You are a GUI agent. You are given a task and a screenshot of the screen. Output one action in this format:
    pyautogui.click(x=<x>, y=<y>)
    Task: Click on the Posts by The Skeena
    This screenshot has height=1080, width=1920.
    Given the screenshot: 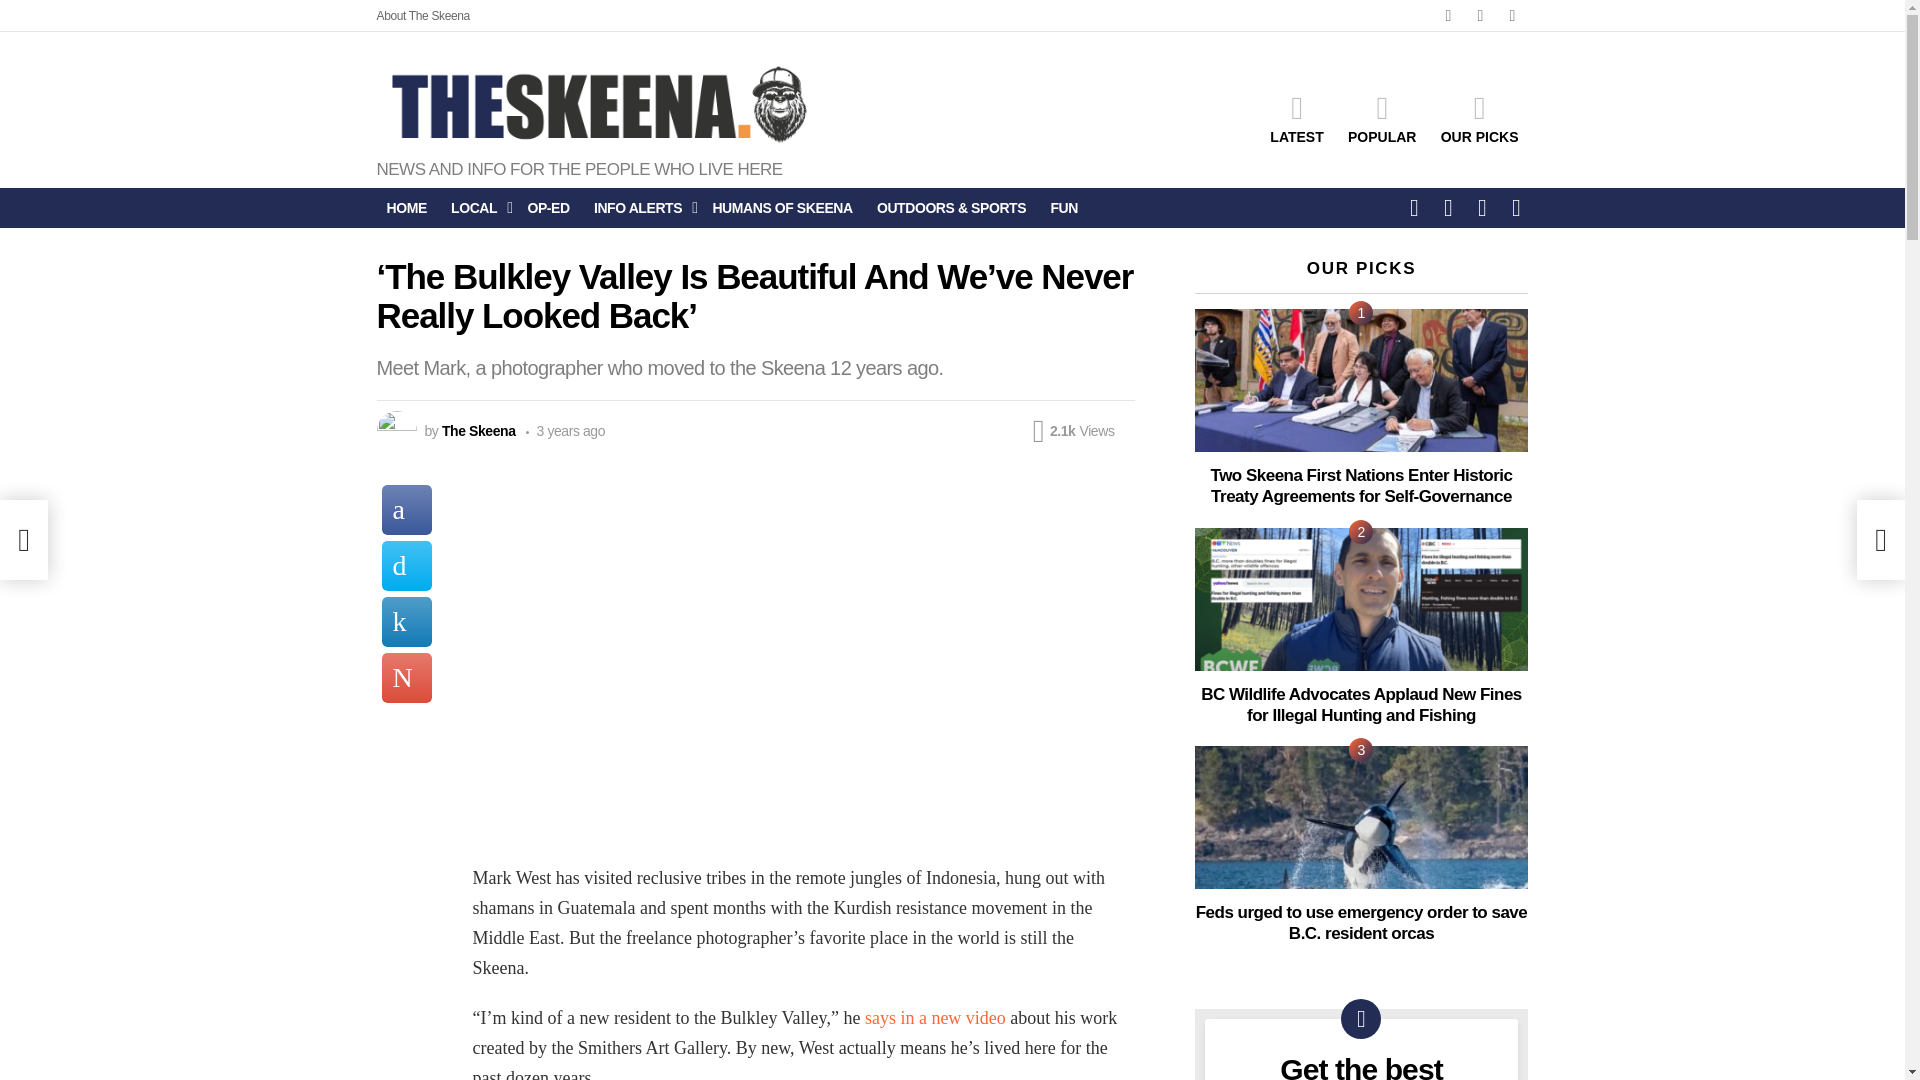 What is the action you would take?
    pyautogui.click(x=478, y=430)
    